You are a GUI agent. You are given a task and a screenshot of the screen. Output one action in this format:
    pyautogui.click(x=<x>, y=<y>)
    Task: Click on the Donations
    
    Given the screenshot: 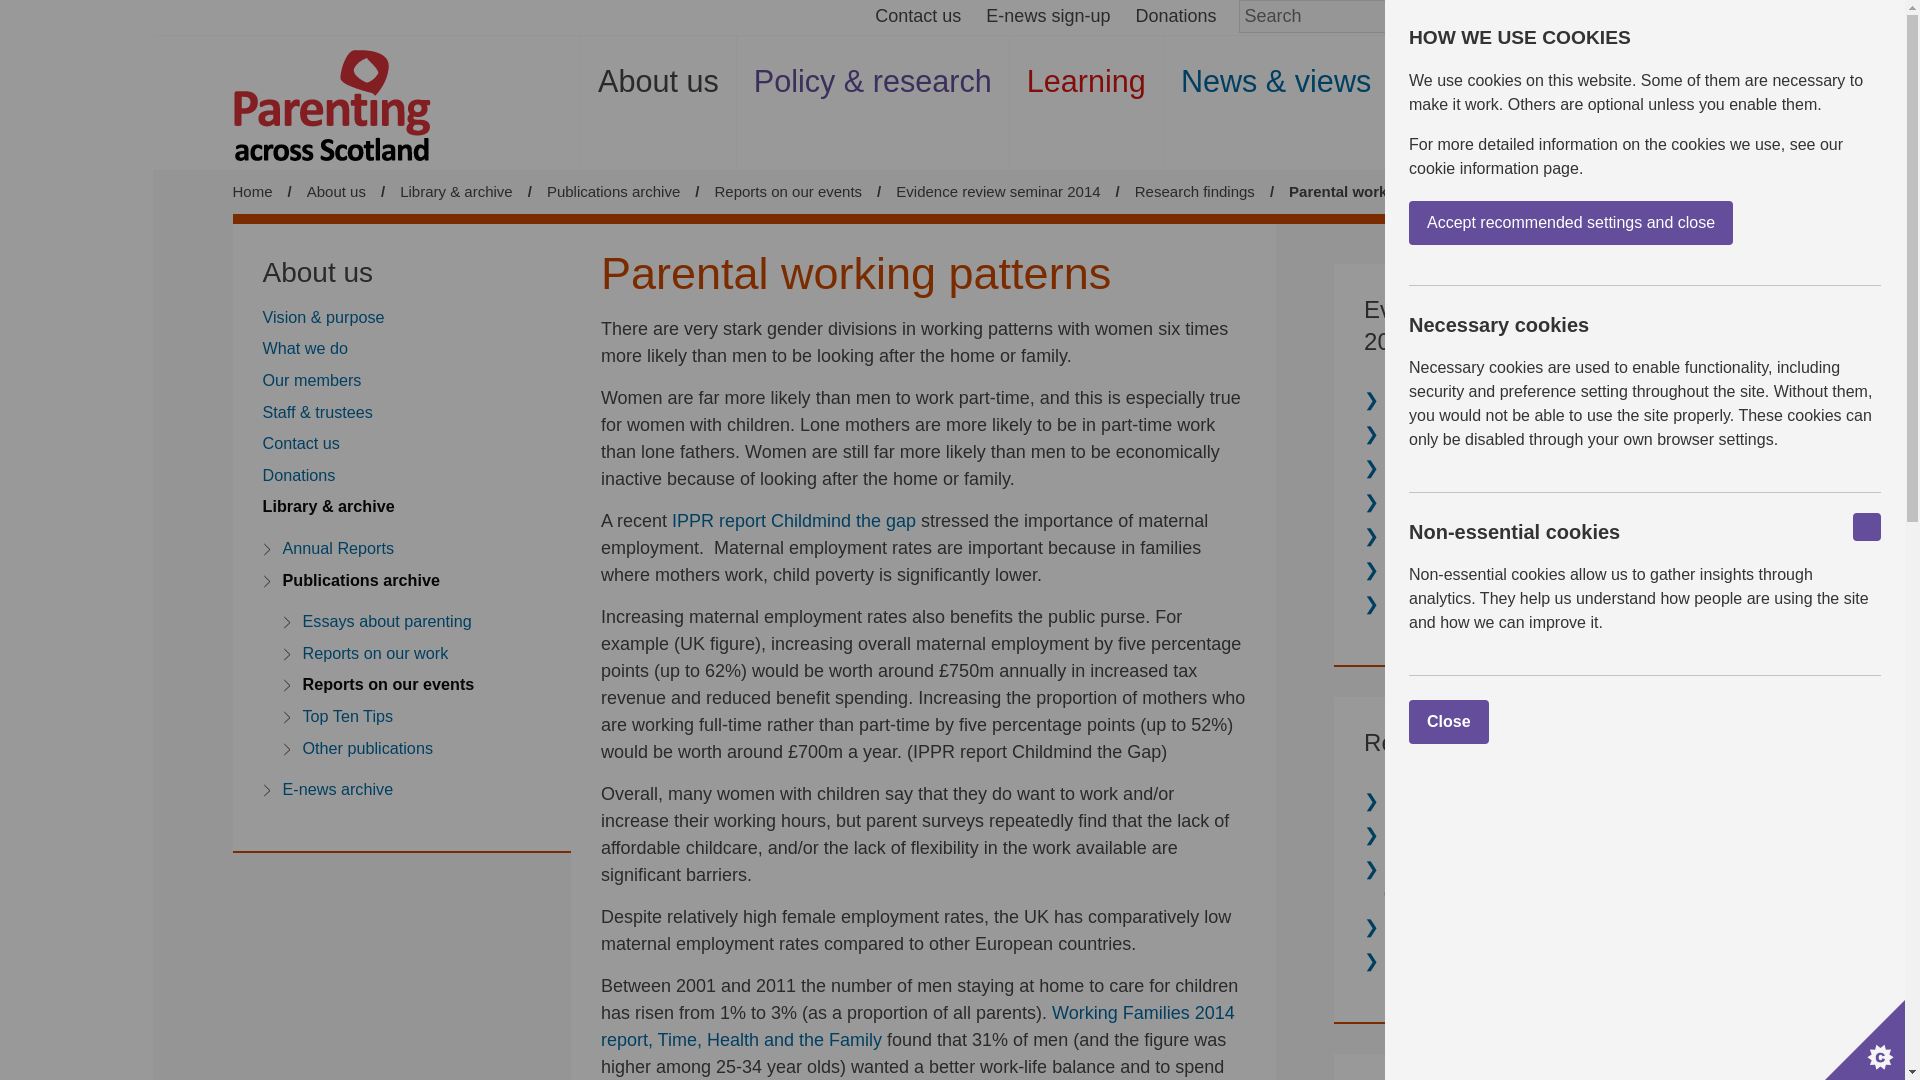 What is the action you would take?
    pyautogui.click(x=1174, y=16)
    